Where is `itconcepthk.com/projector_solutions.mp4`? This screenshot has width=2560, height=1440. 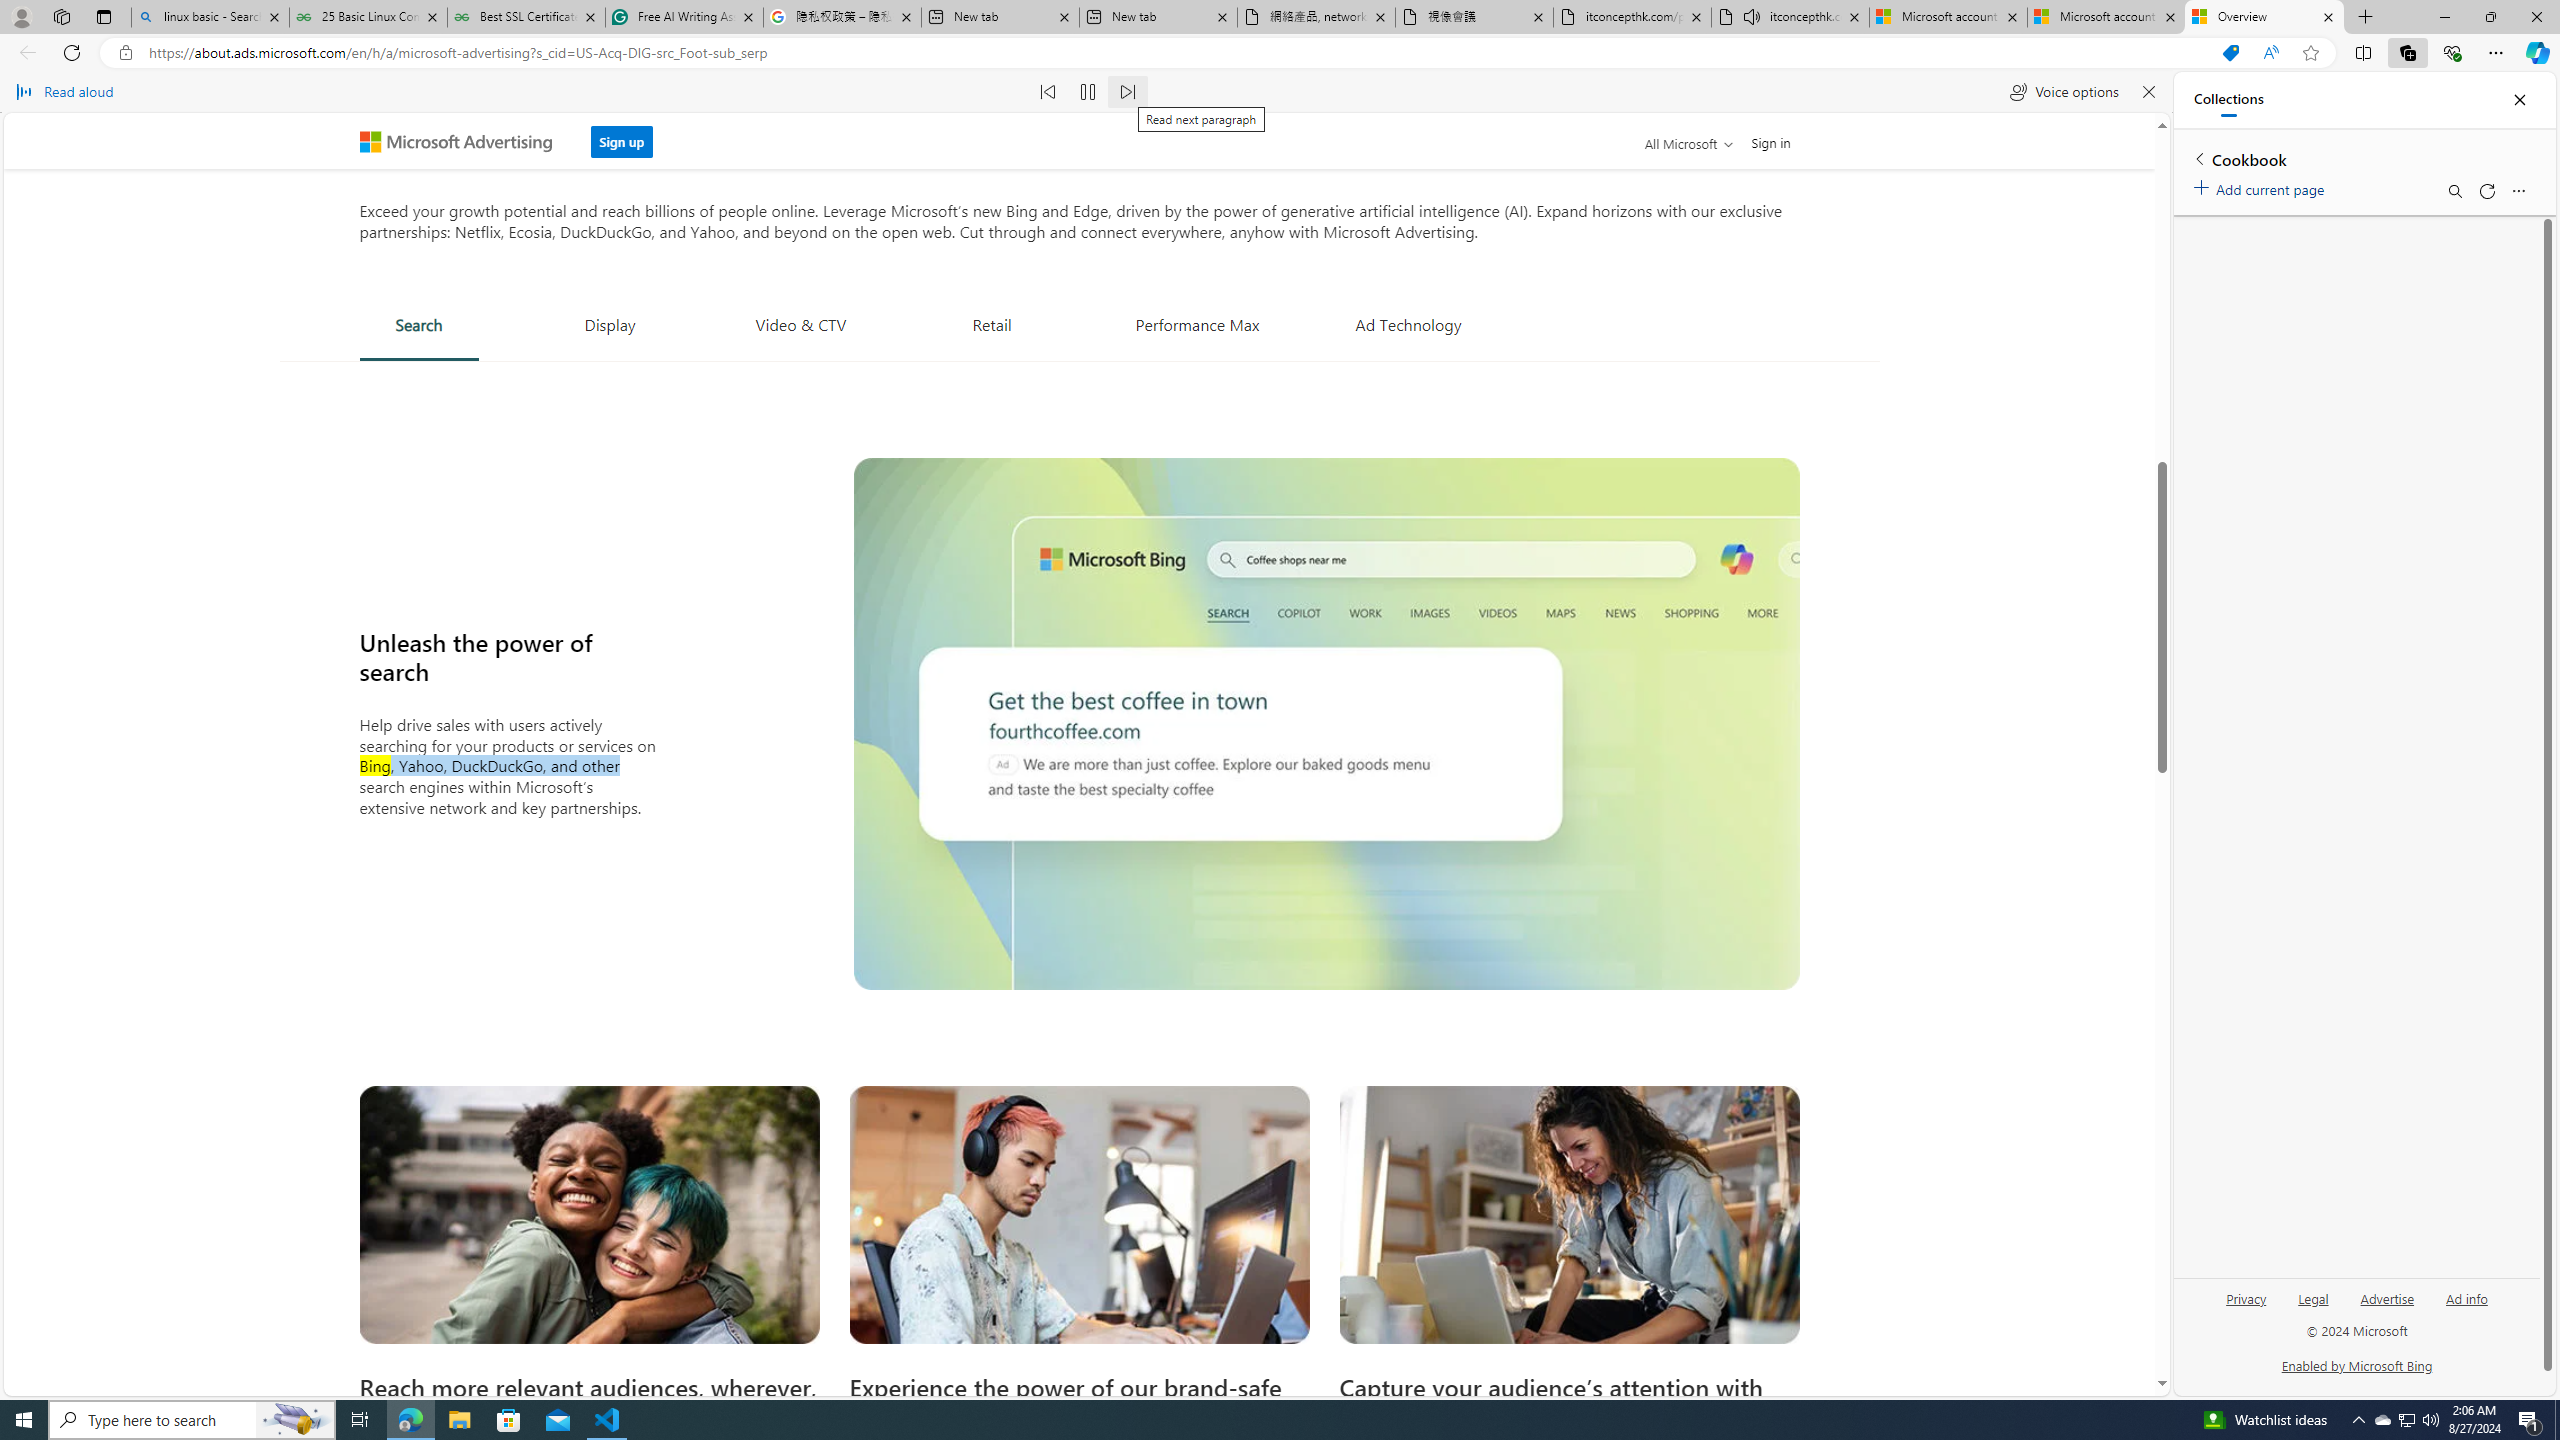
itconcepthk.com/projector_solutions.mp4 is located at coordinates (1633, 17).